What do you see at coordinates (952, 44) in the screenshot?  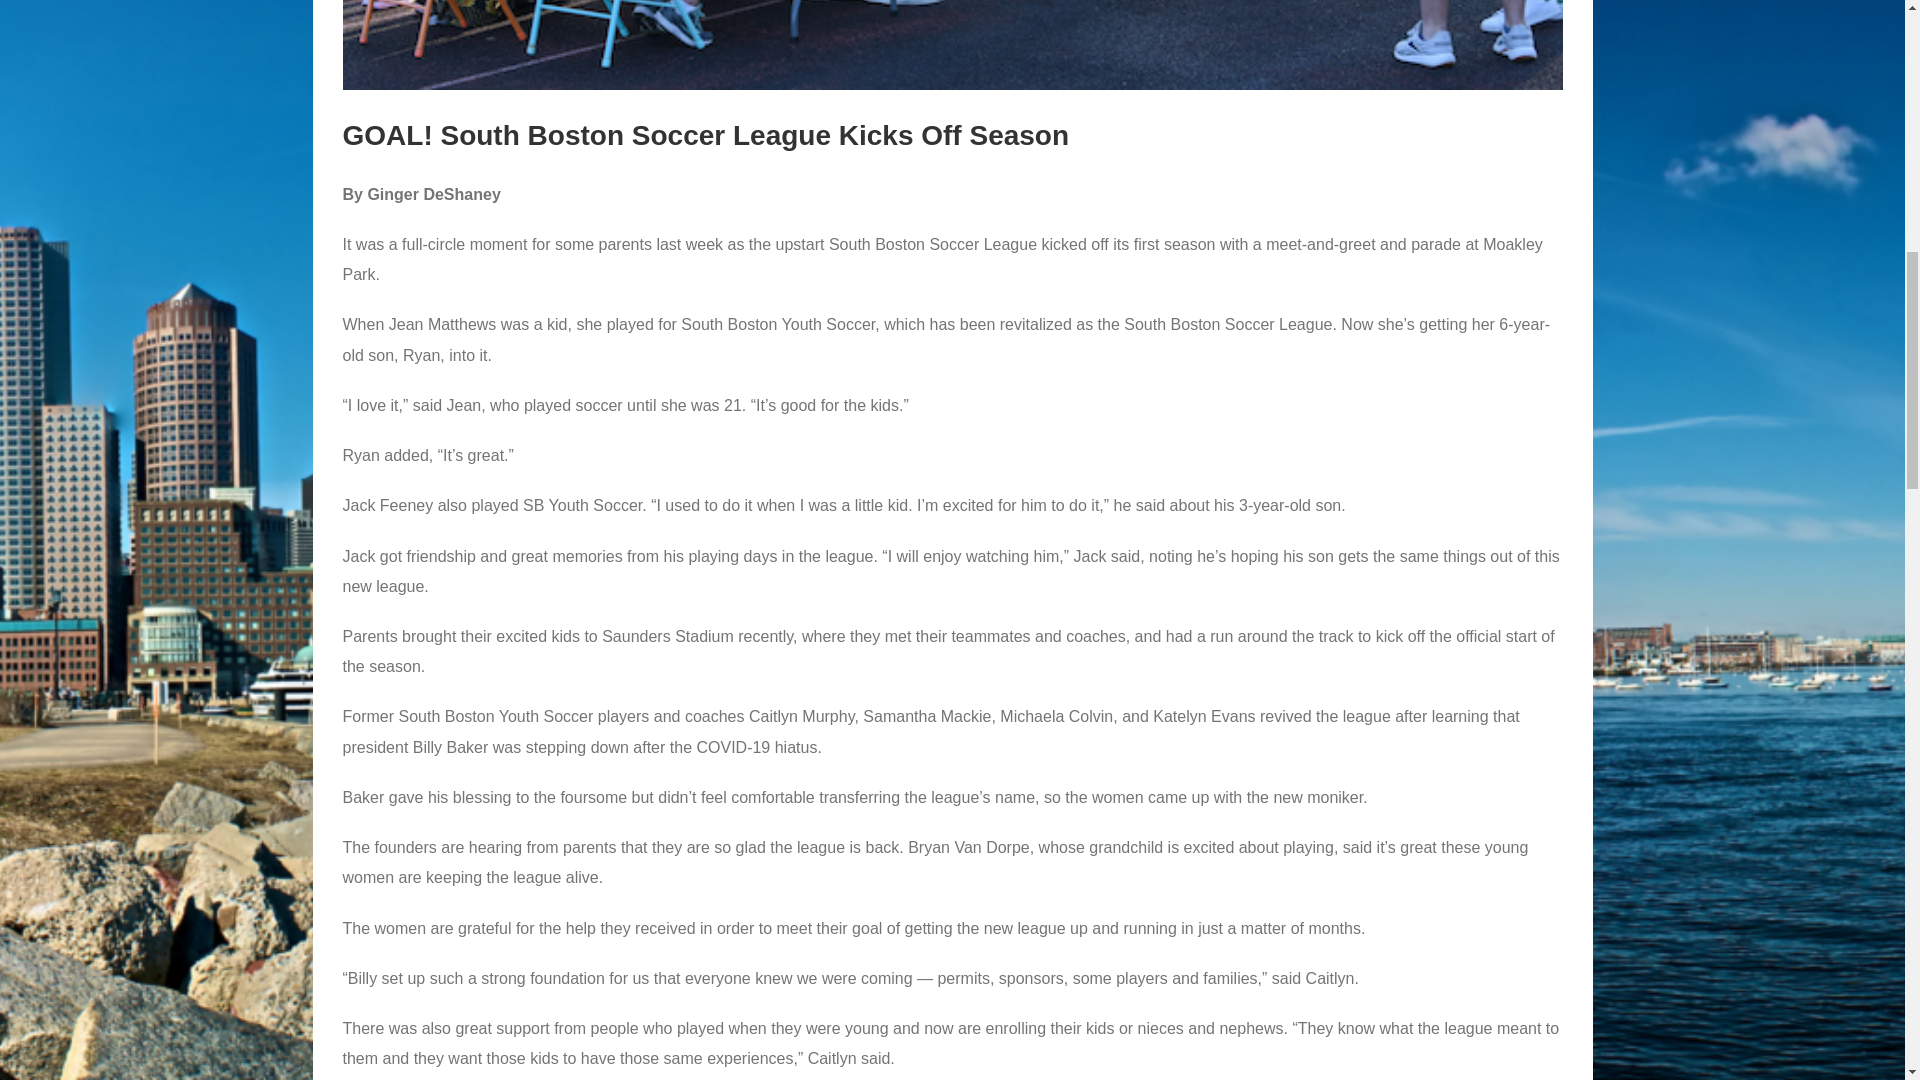 I see `View Larger Image` at bounding box center [952, 44].